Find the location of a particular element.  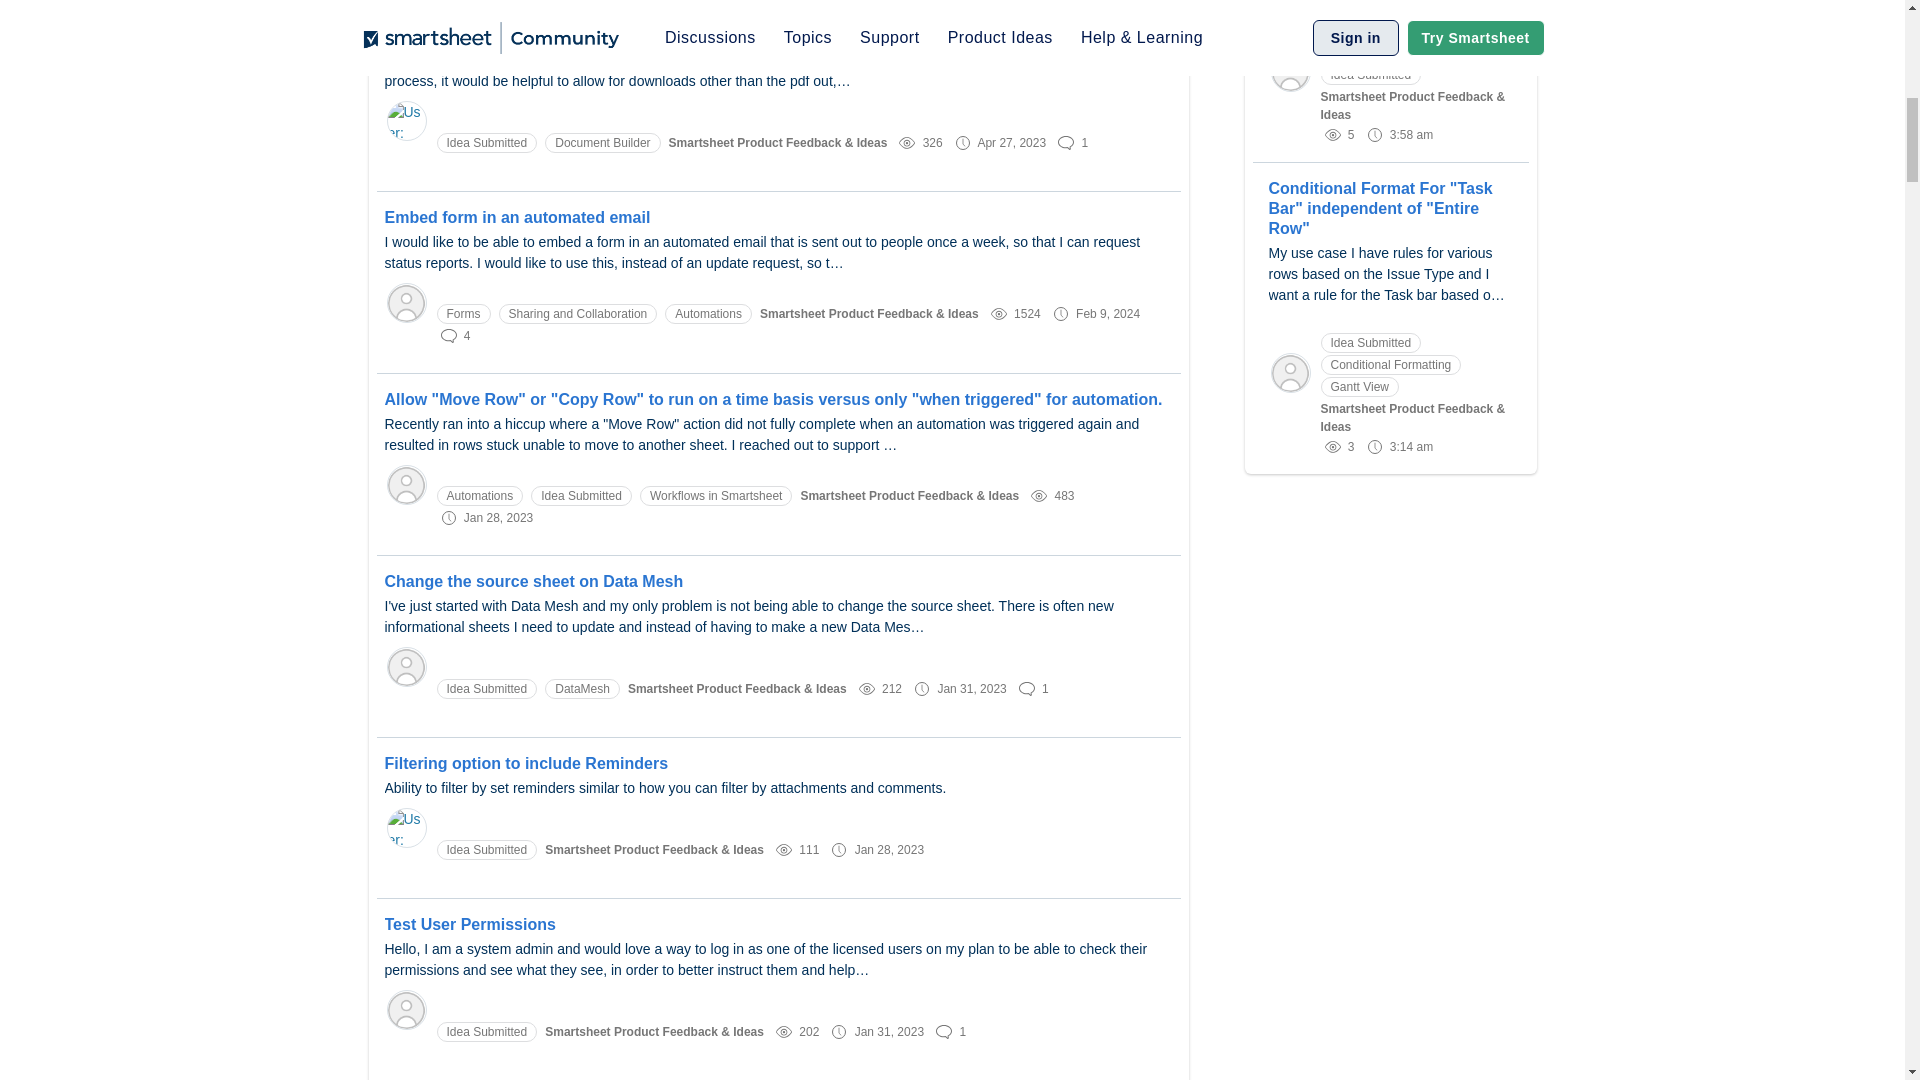

Saturday, January 28, 2023 at 12:03 AM is located at coordinates (888, 849).